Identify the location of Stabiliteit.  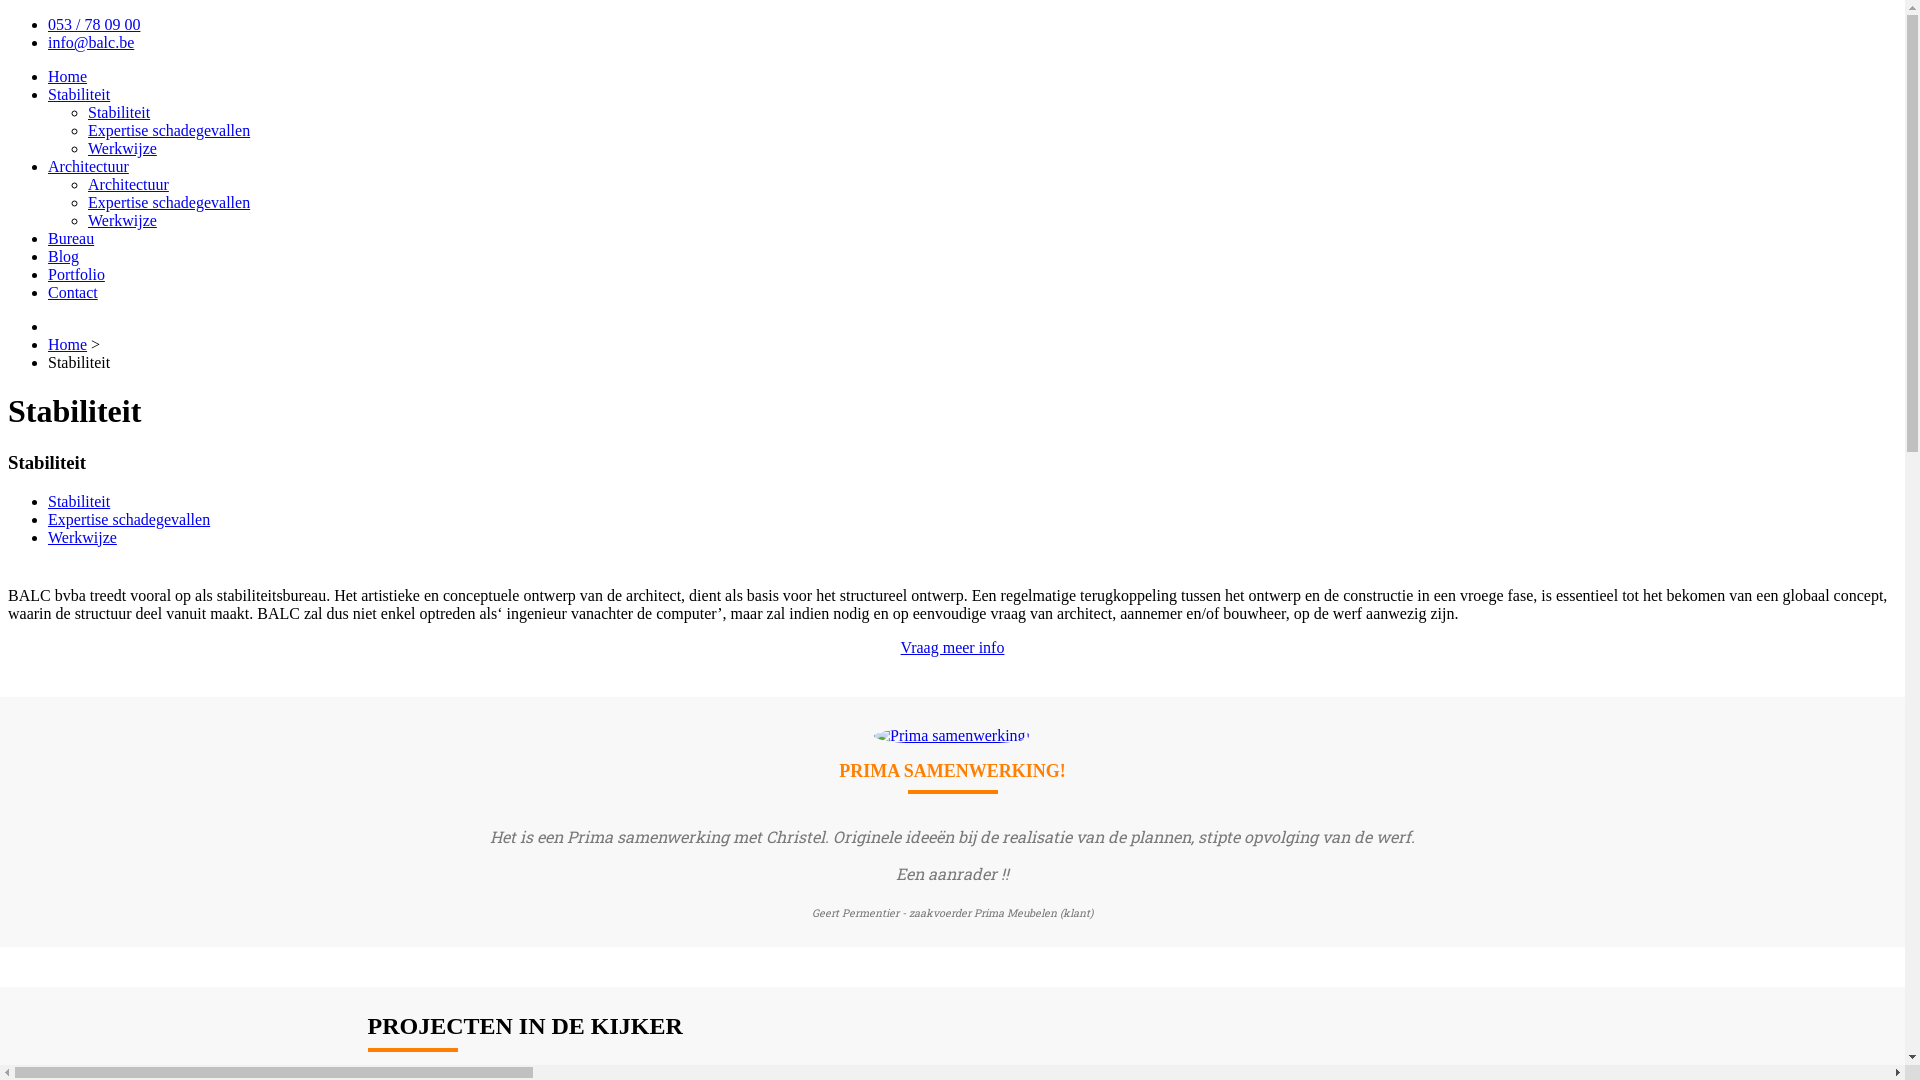
(119, 112).